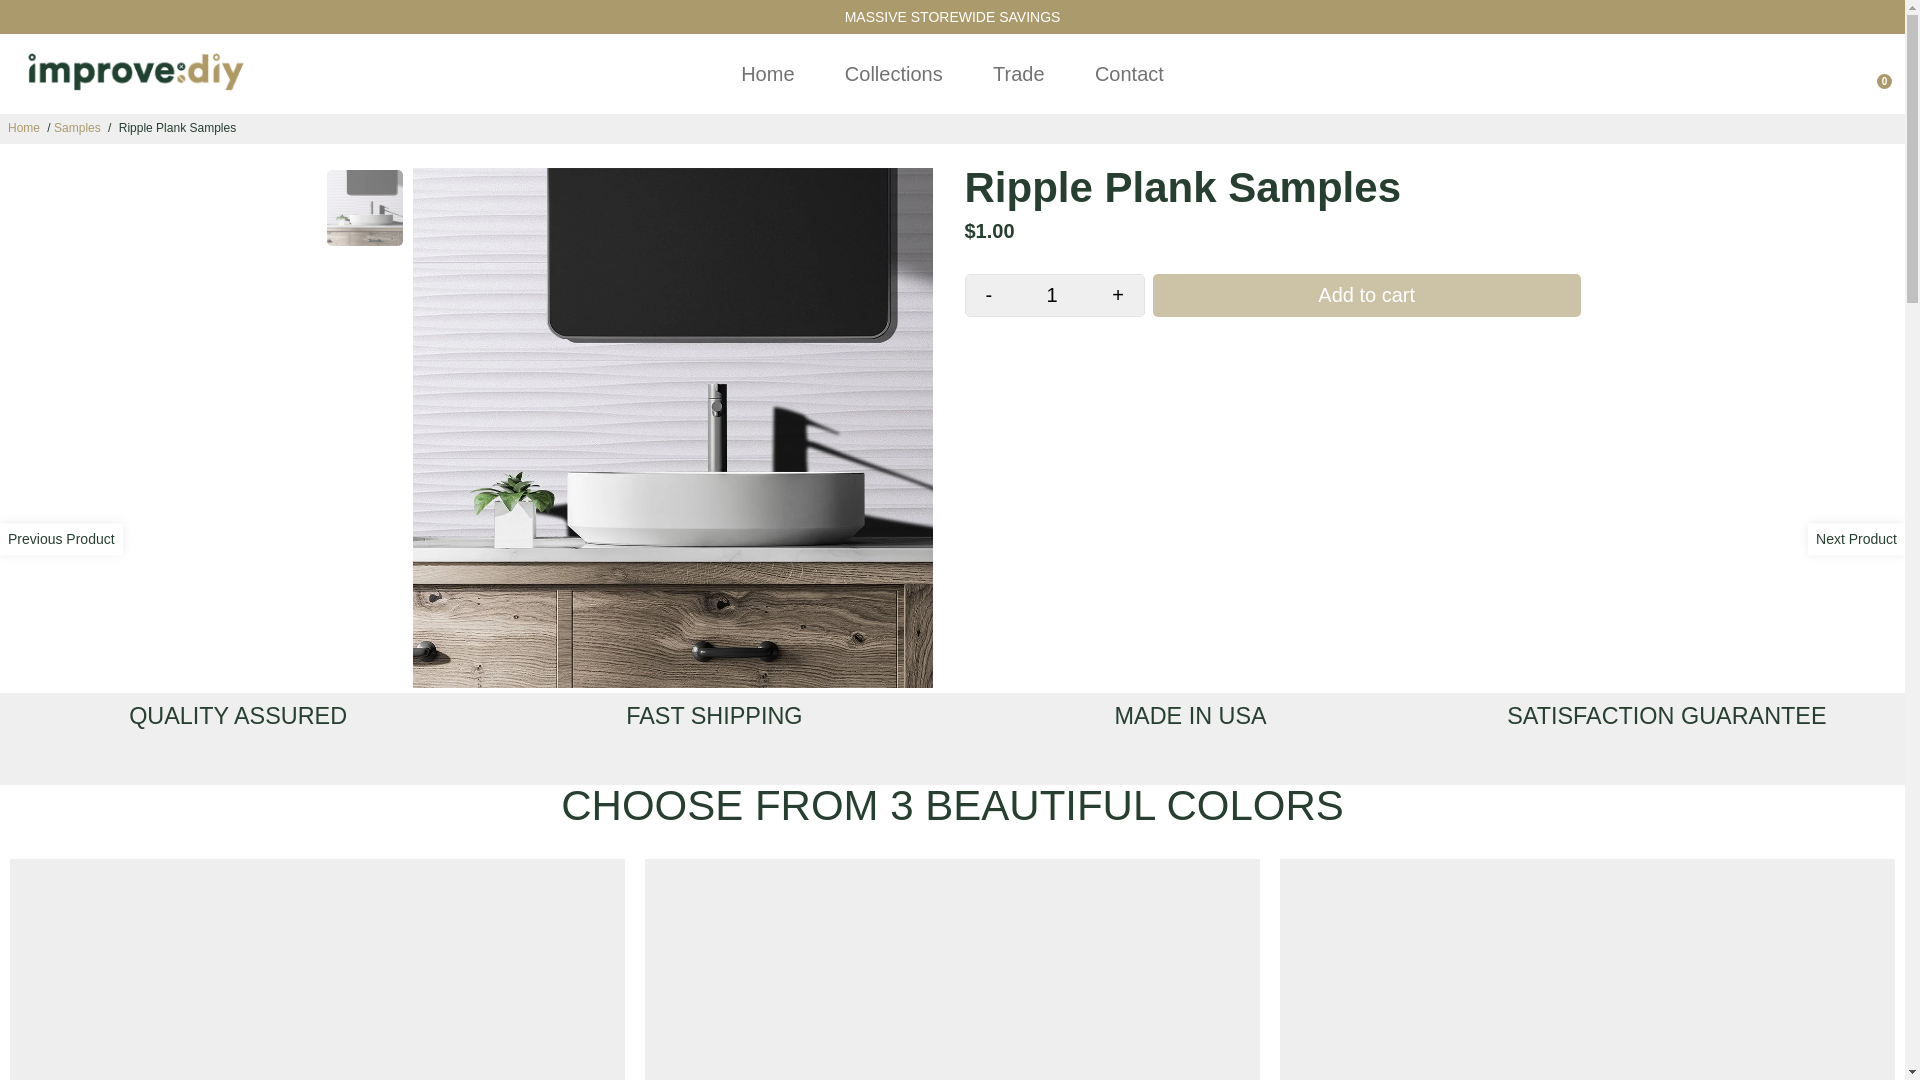 The height and width of the screenshot is (1080, 1920). What do you see at coordinates (24, 128) in the screenshot?
I see `Home` at bounding box center [24, 128].